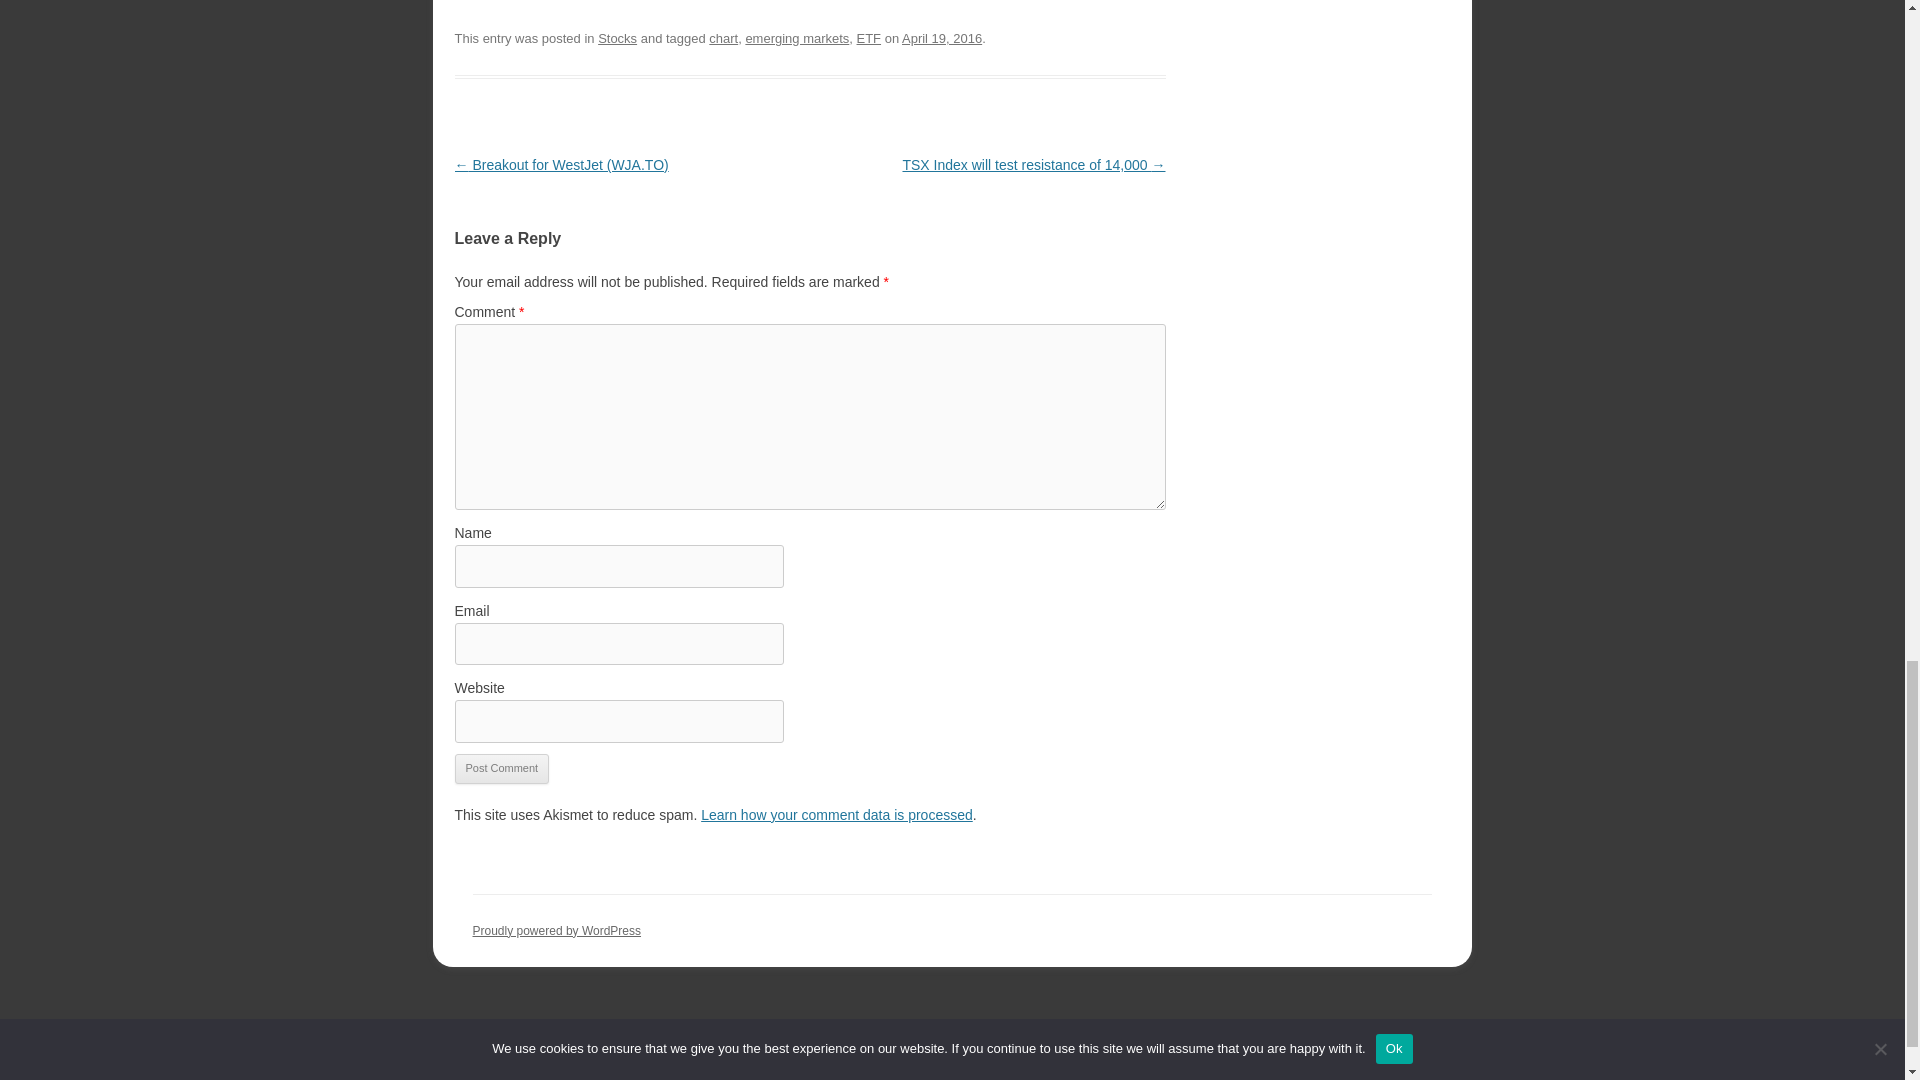 The height and width of the screenshot is (1080, 1920). What do you see at coordinates (722, 38) in the screenshot?
I see `chart` at bounding box center [722, 38].